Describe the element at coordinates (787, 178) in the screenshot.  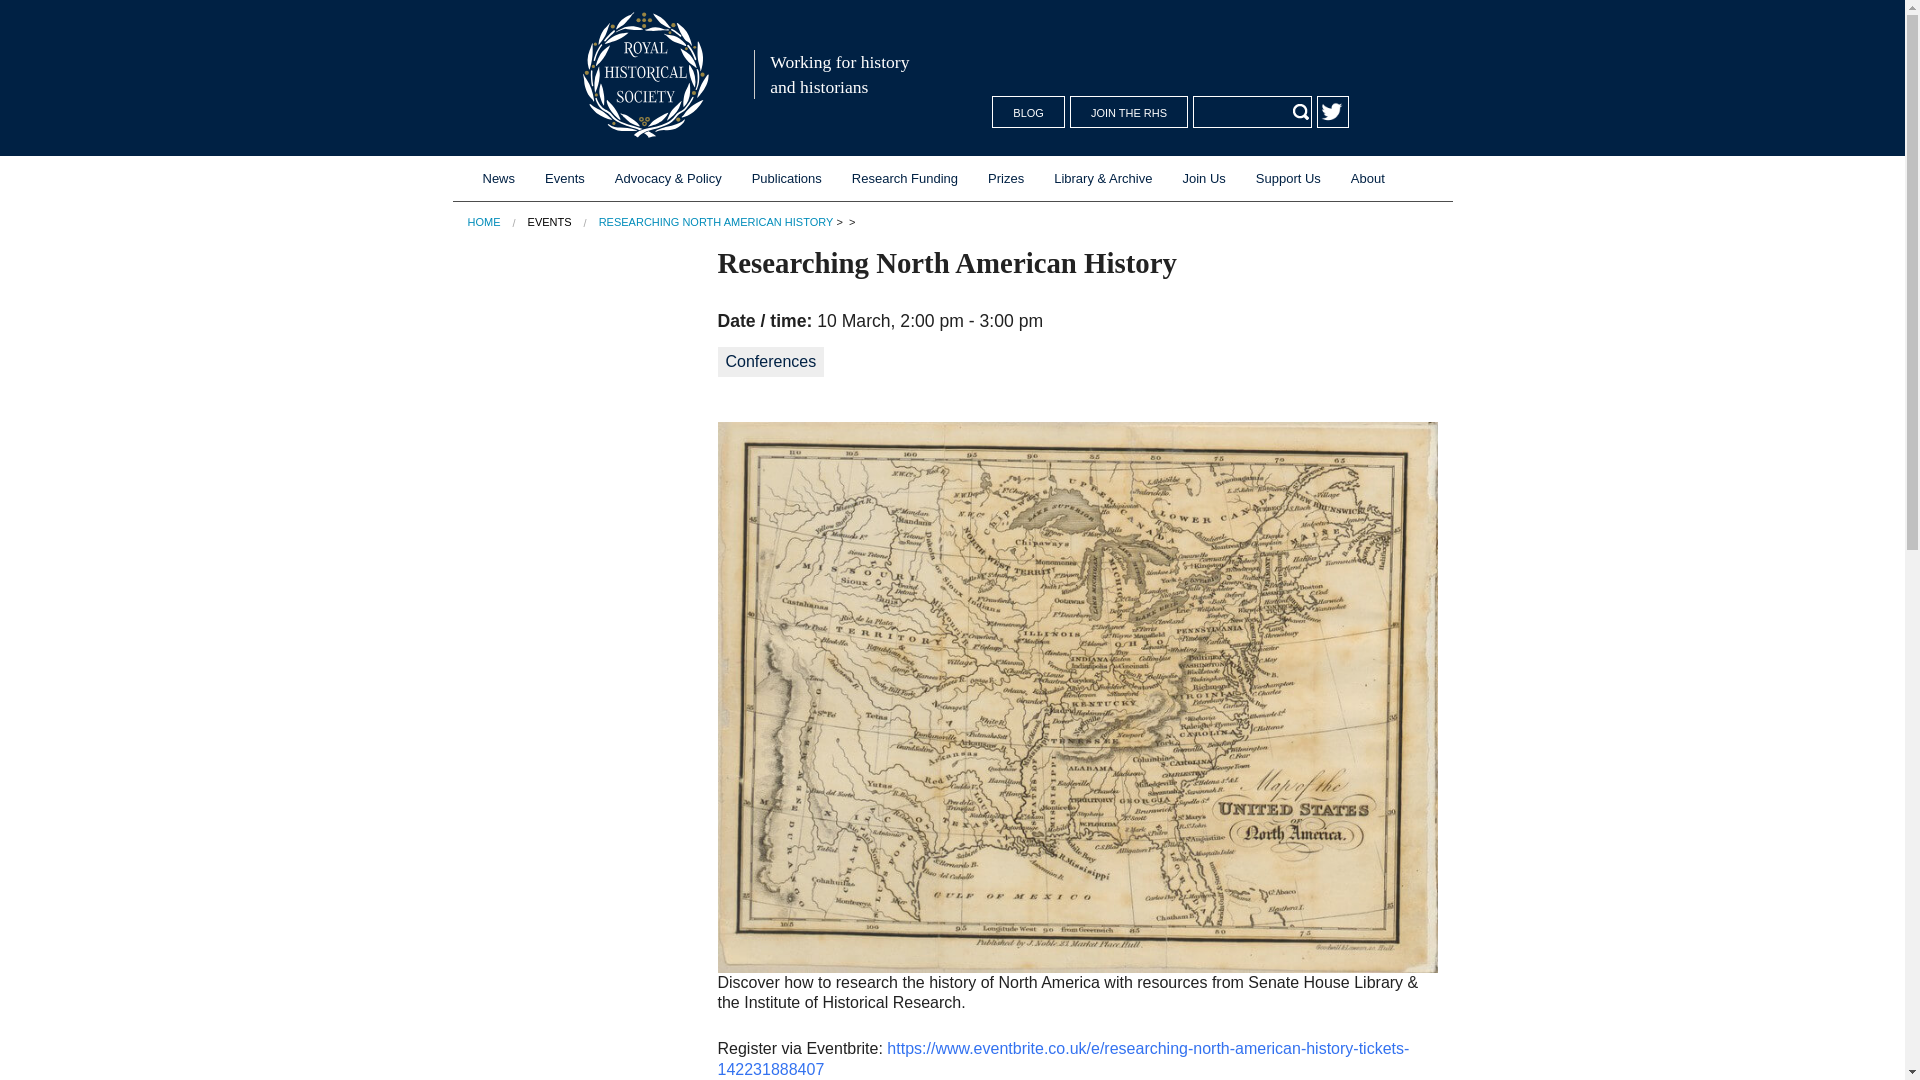
I see `Publications` at that location.